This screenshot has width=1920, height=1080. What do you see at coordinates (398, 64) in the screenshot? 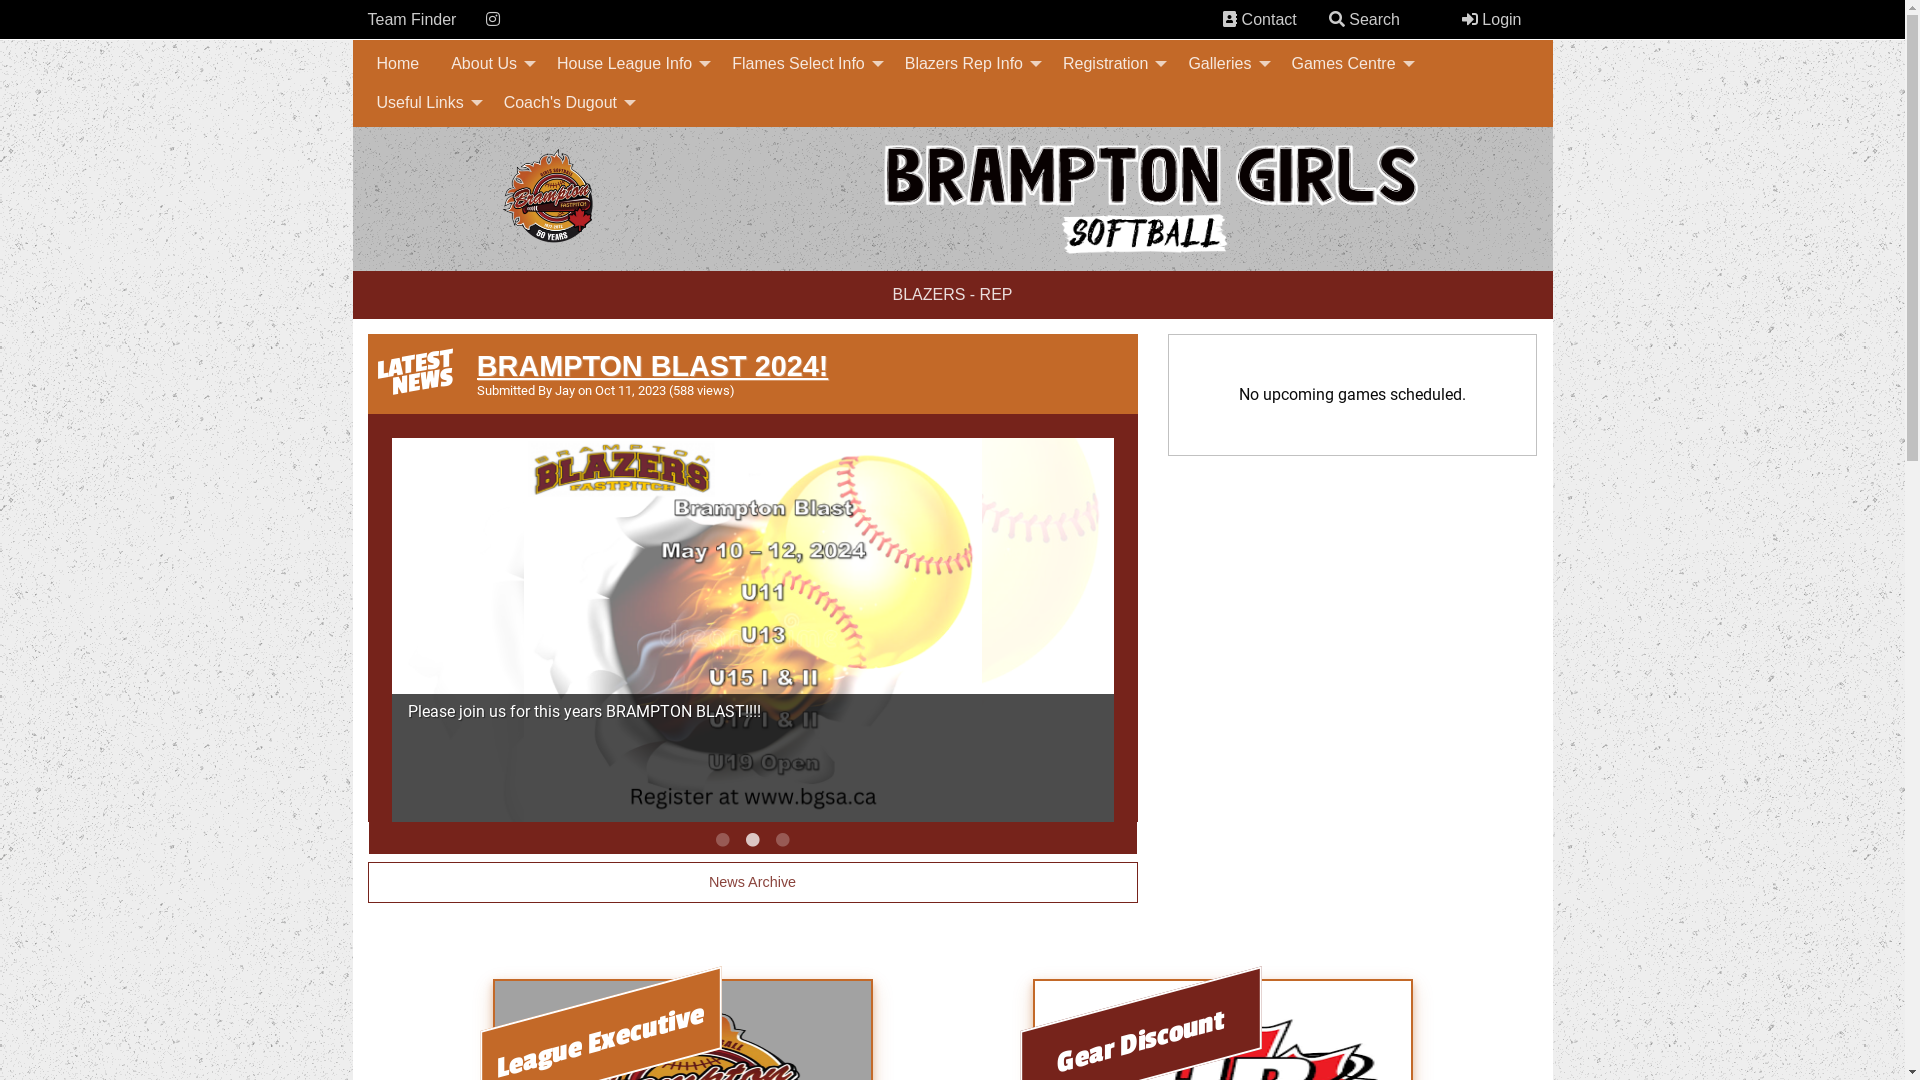
I see `Home` at bounding box center [398, 64].